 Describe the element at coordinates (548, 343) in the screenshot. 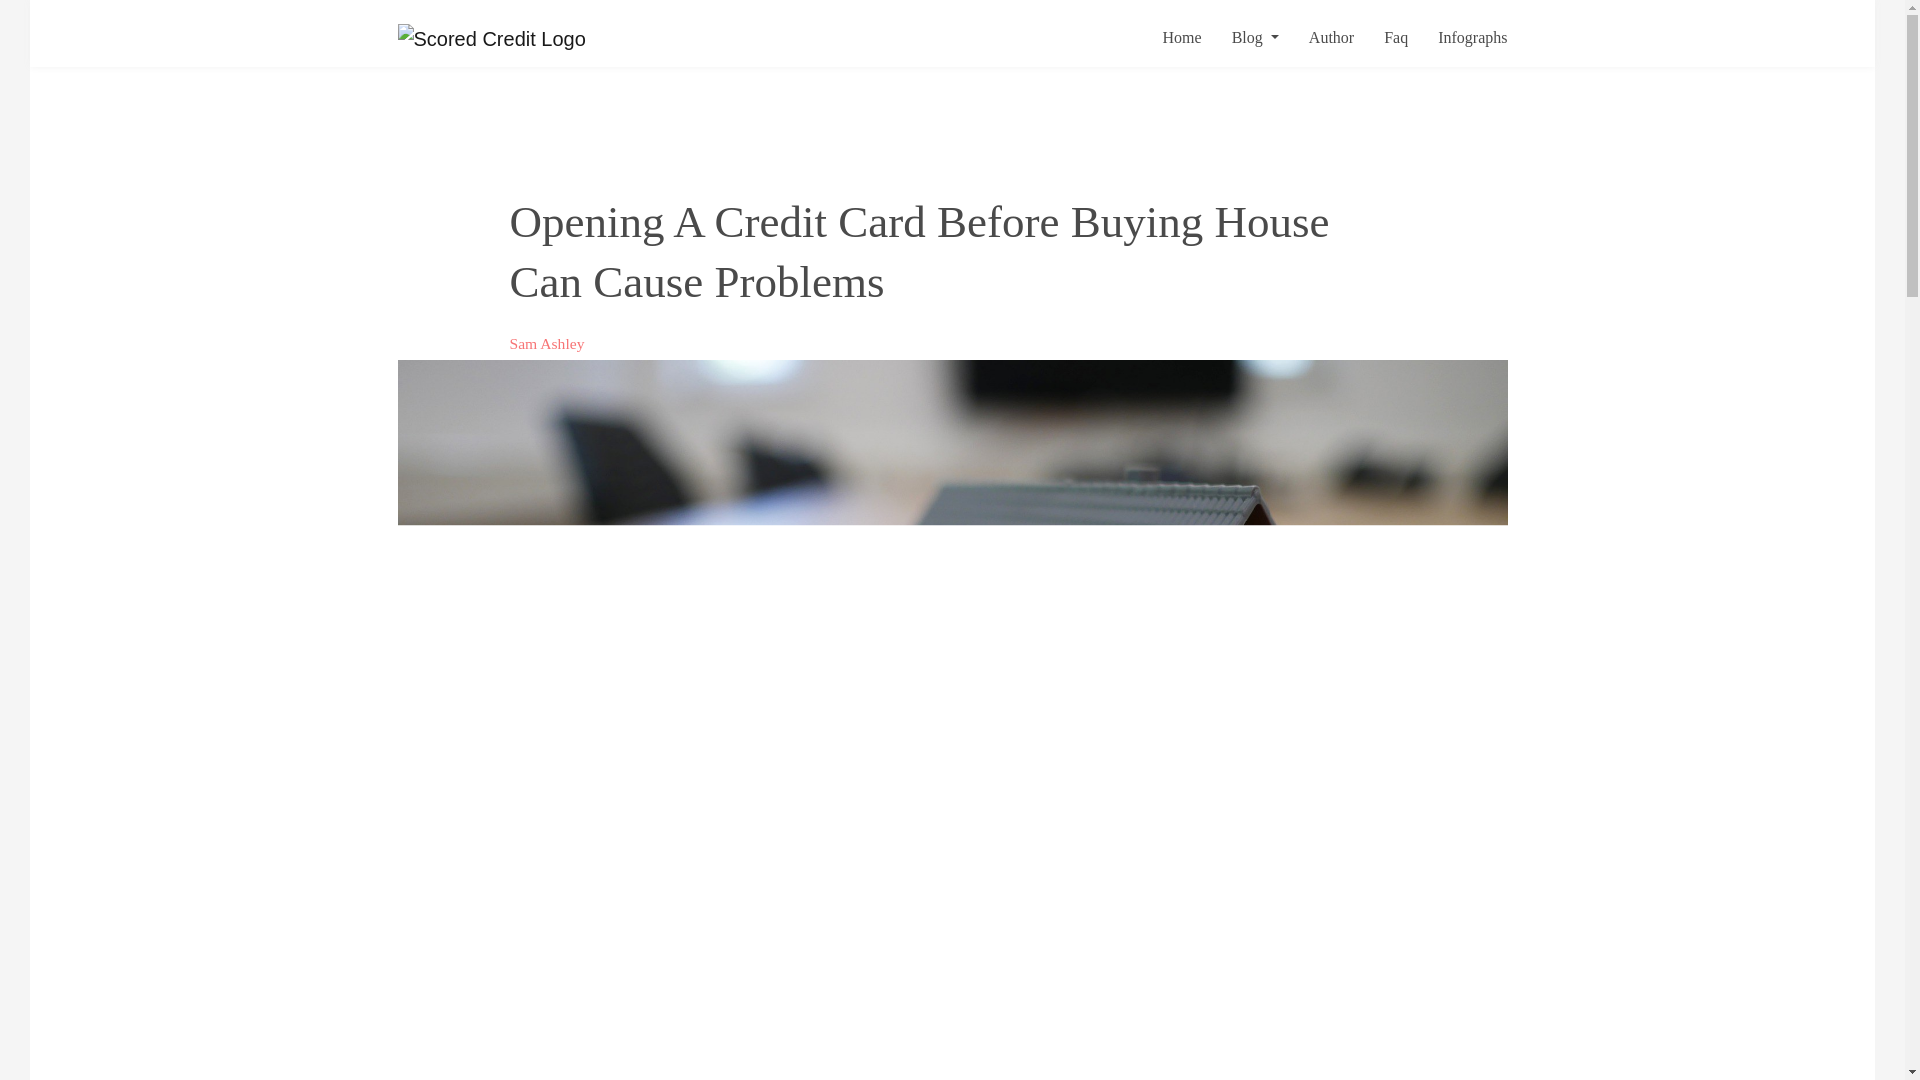

I see `Sam Ashley` at that location.